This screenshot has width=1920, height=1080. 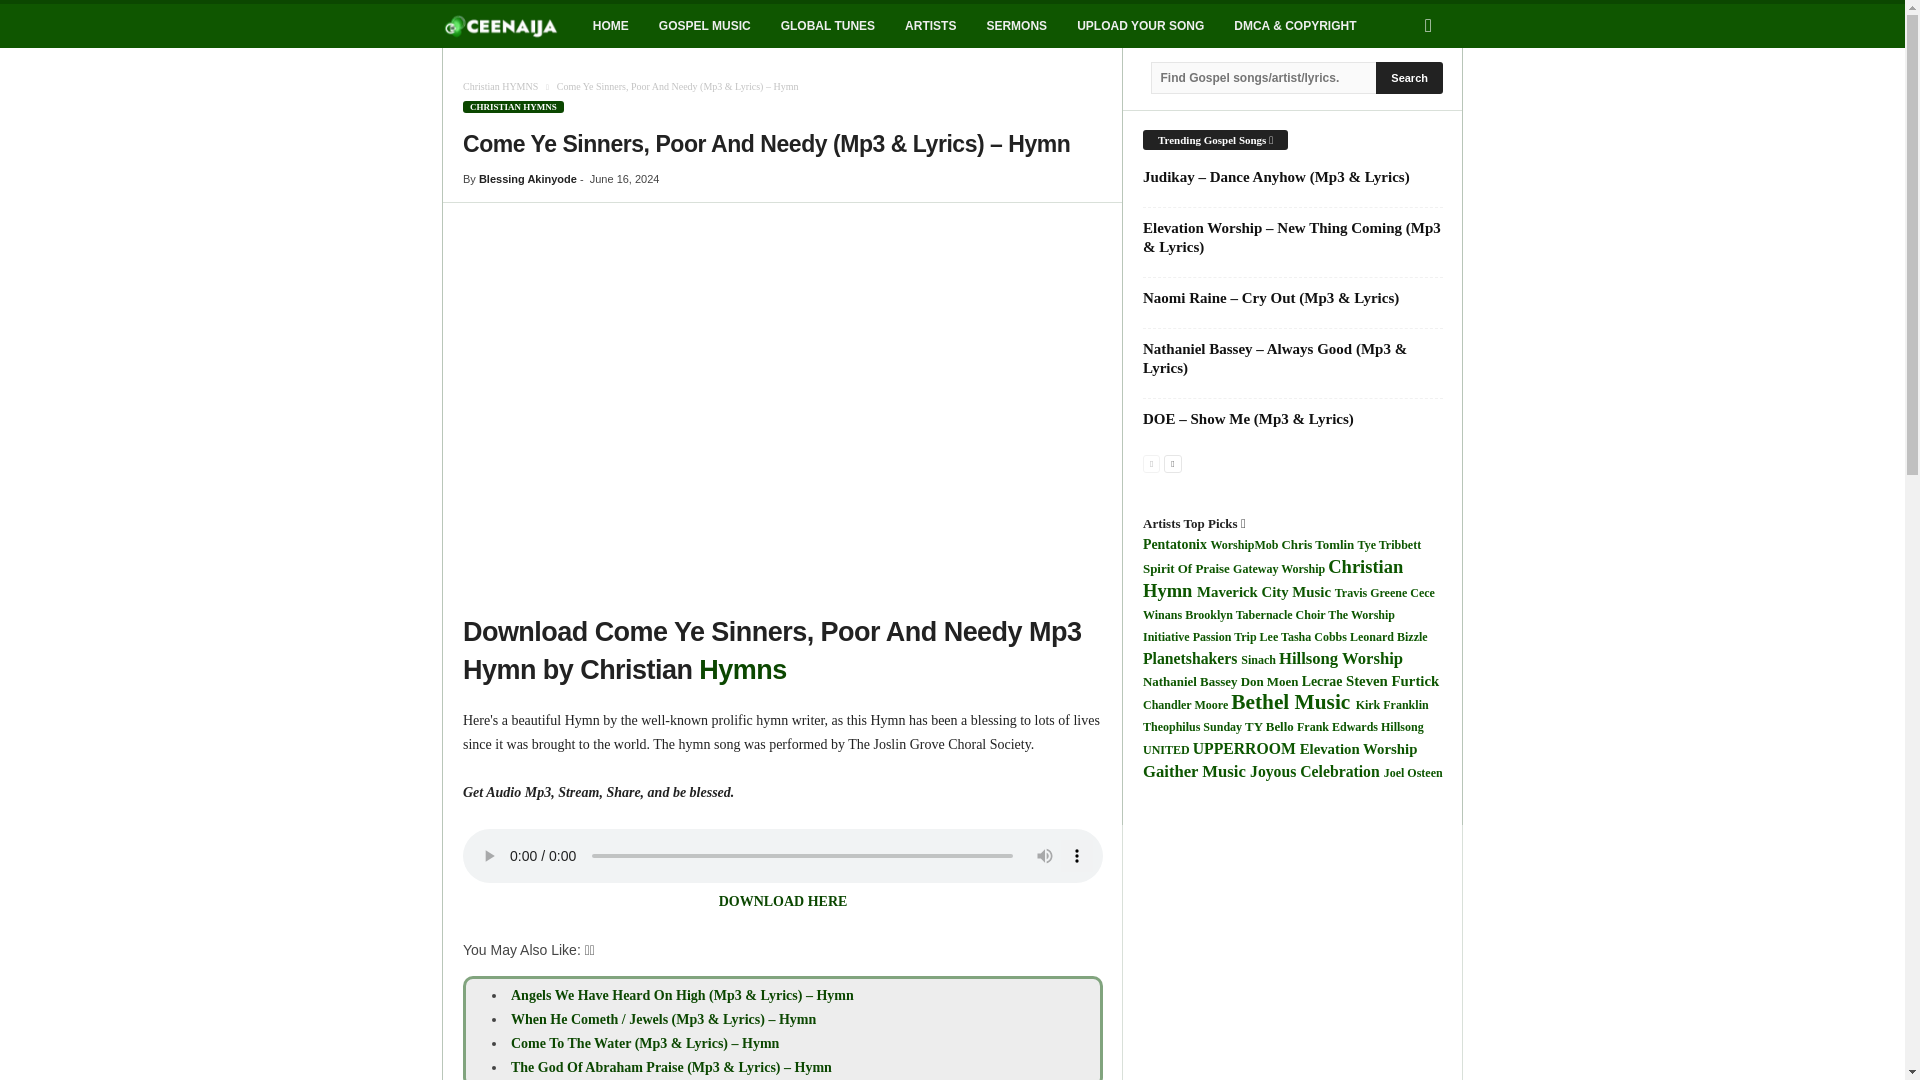 What do you see at coordinates (930, 26) in the screenshot?
I see `ARTISTS` at bounding box center [930, 26].